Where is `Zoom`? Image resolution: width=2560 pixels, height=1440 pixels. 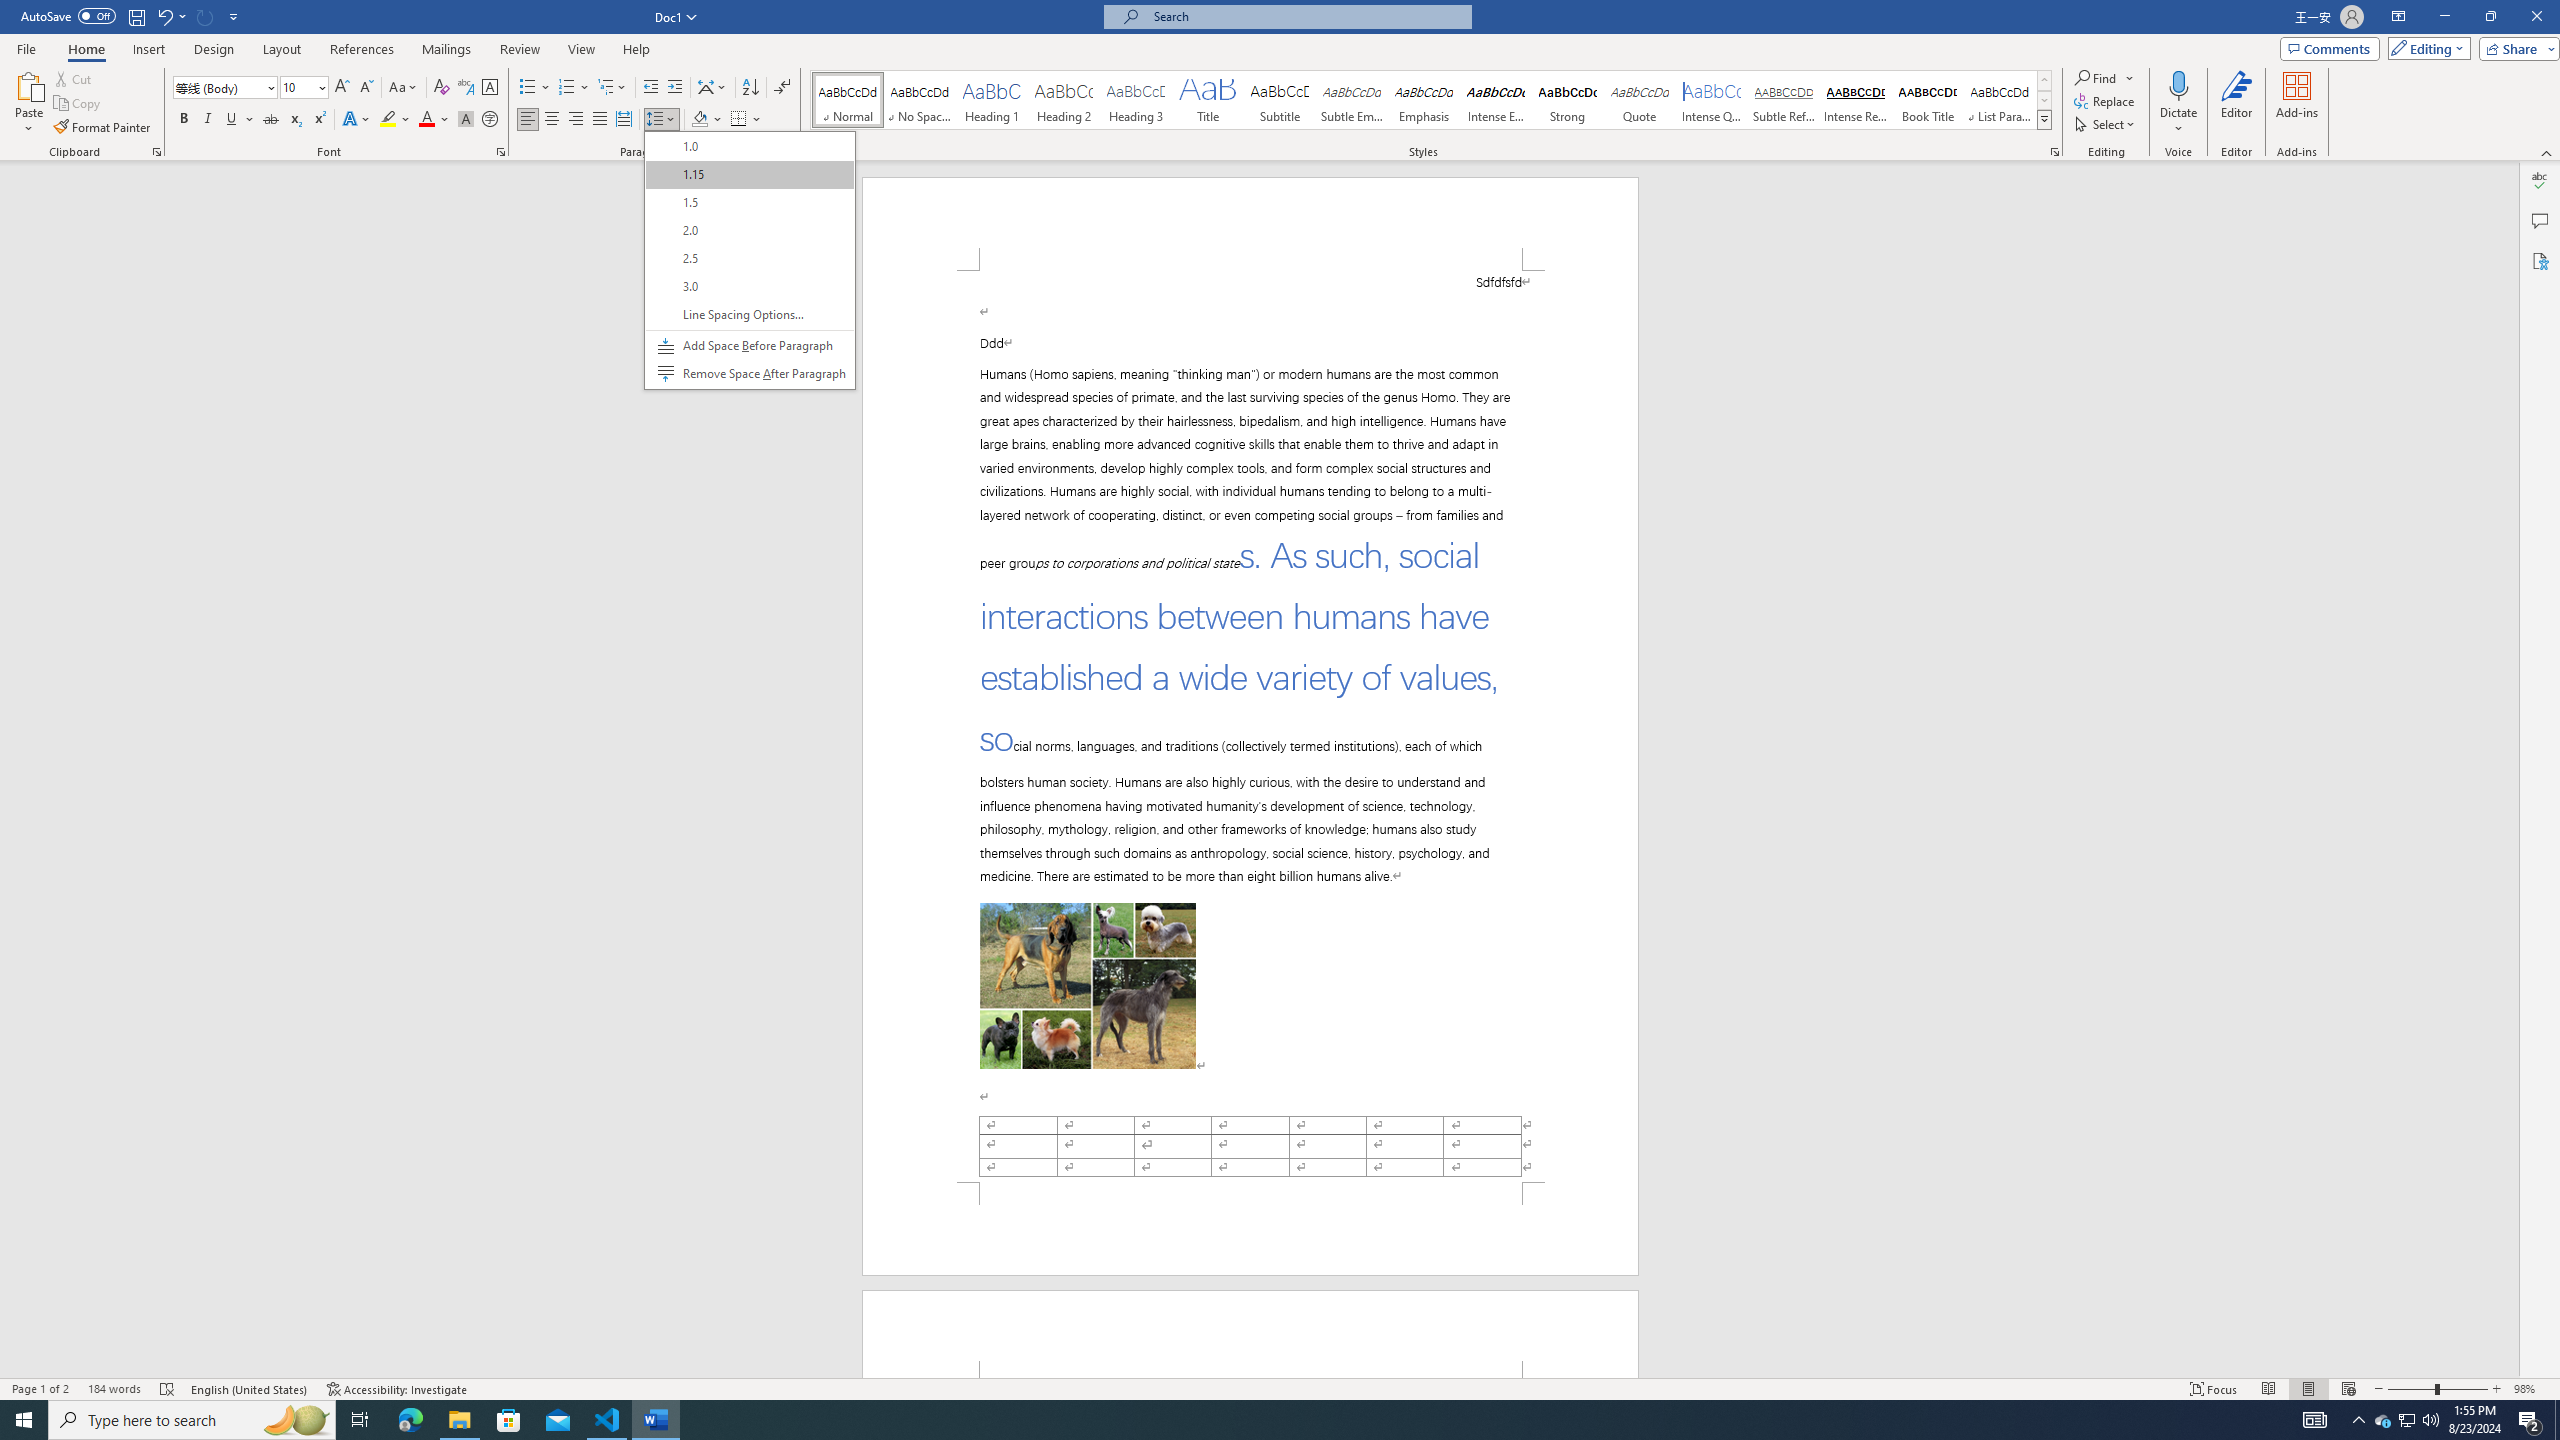
Zoom is located at coordinates (2438, 1389).